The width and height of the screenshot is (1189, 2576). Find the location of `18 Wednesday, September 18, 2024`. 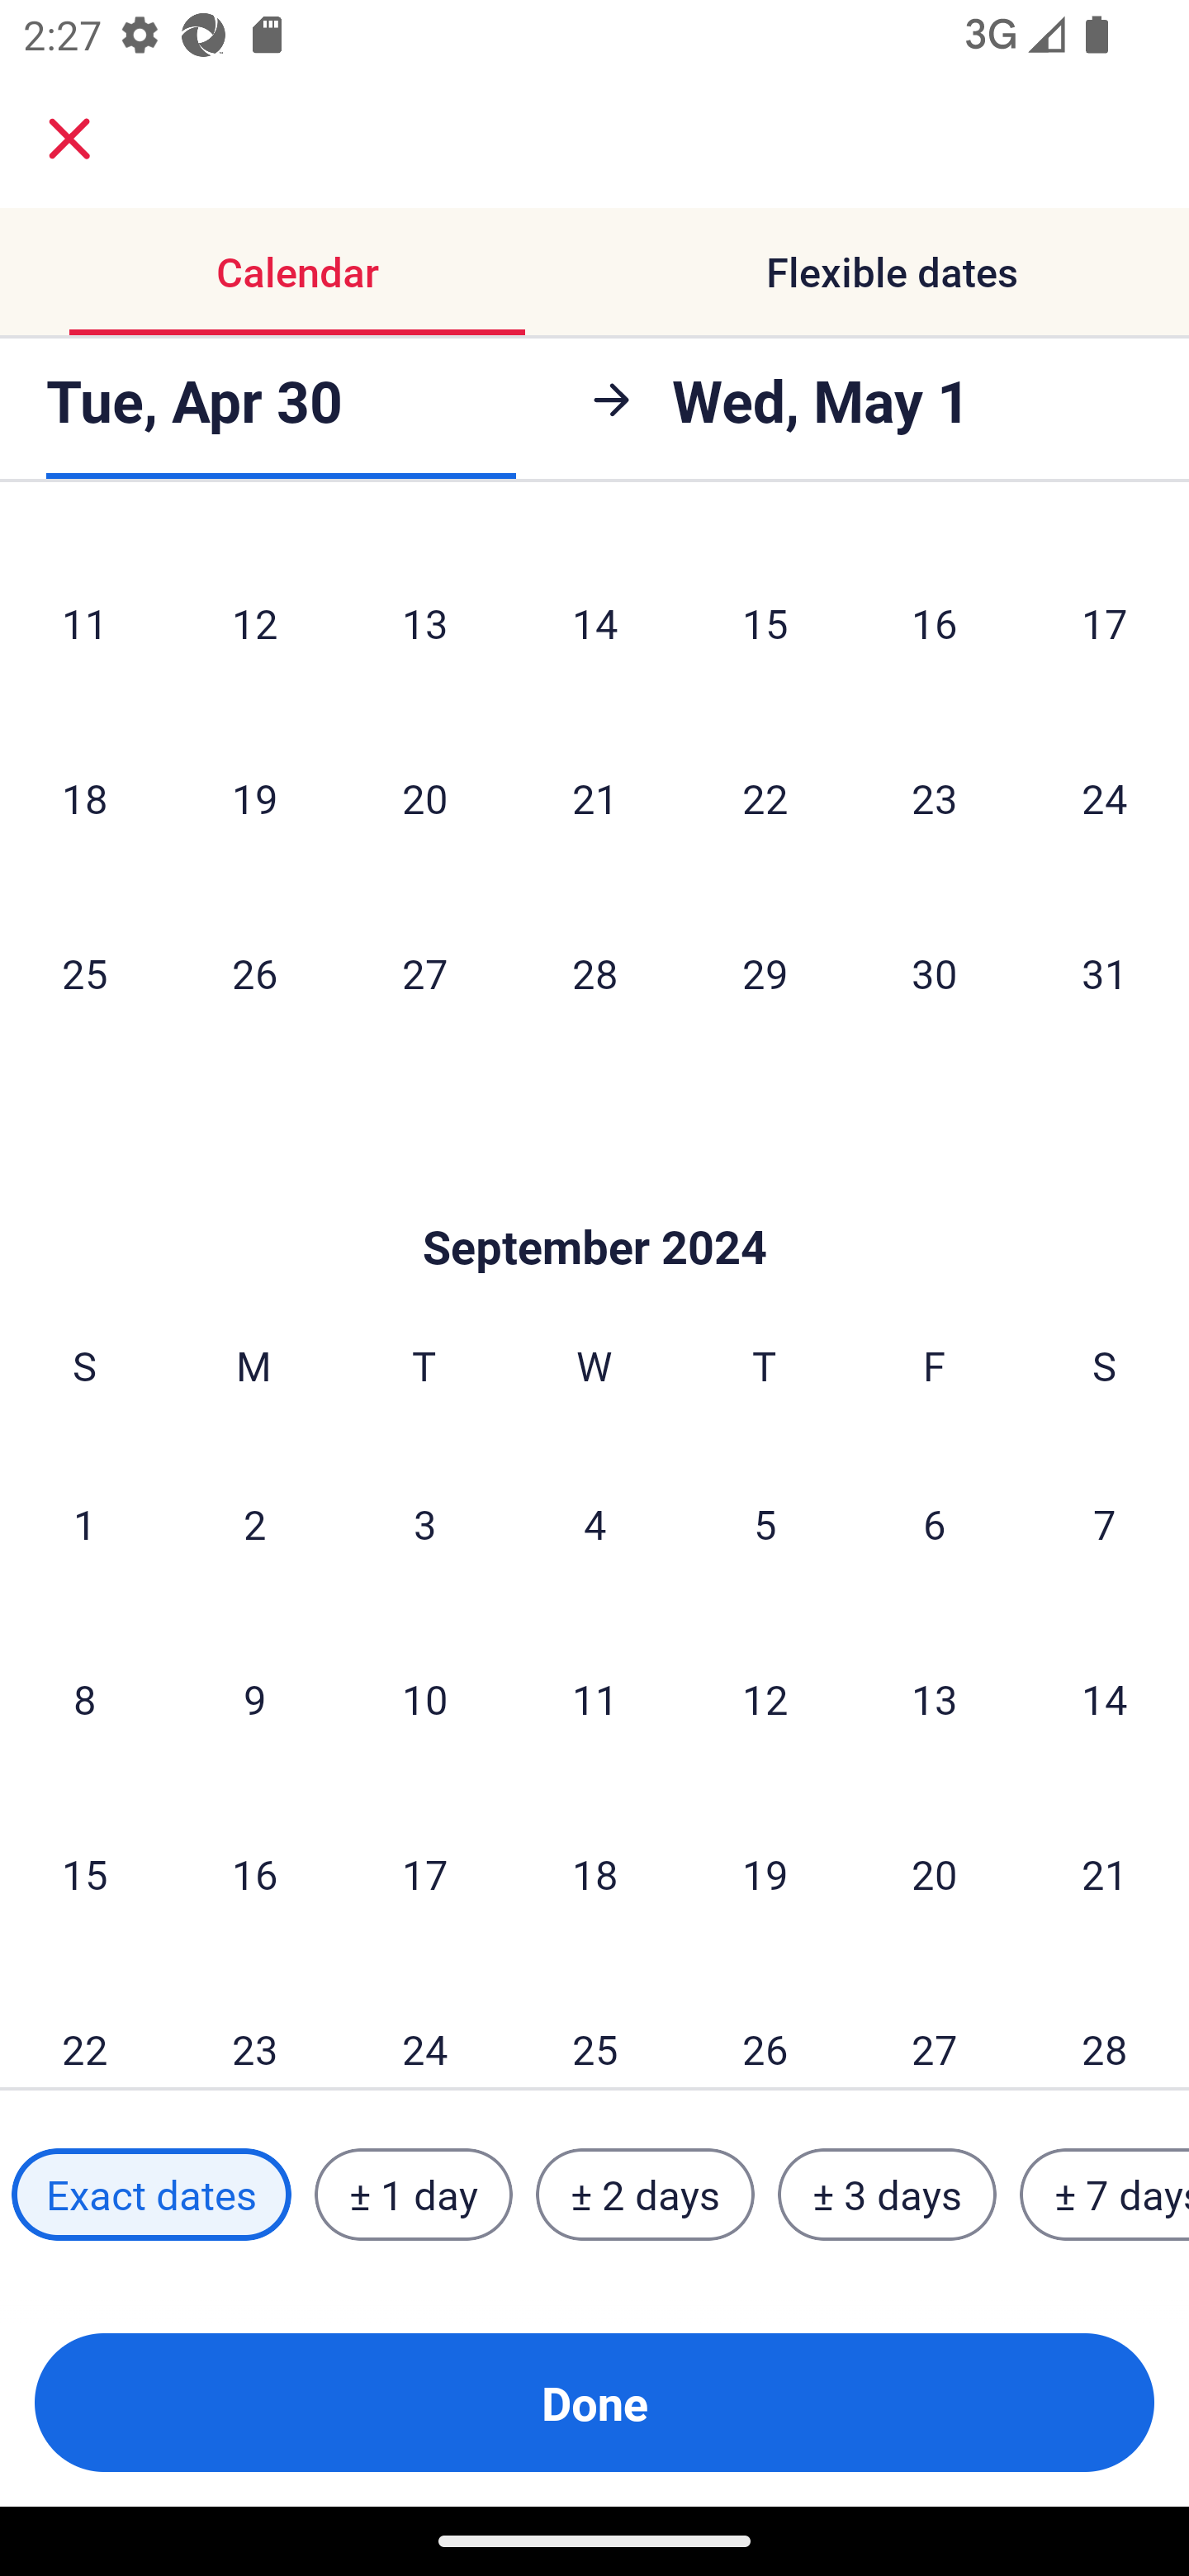

18 Wednesday, September 18, 2024 is located at coordinates (594, 1874).